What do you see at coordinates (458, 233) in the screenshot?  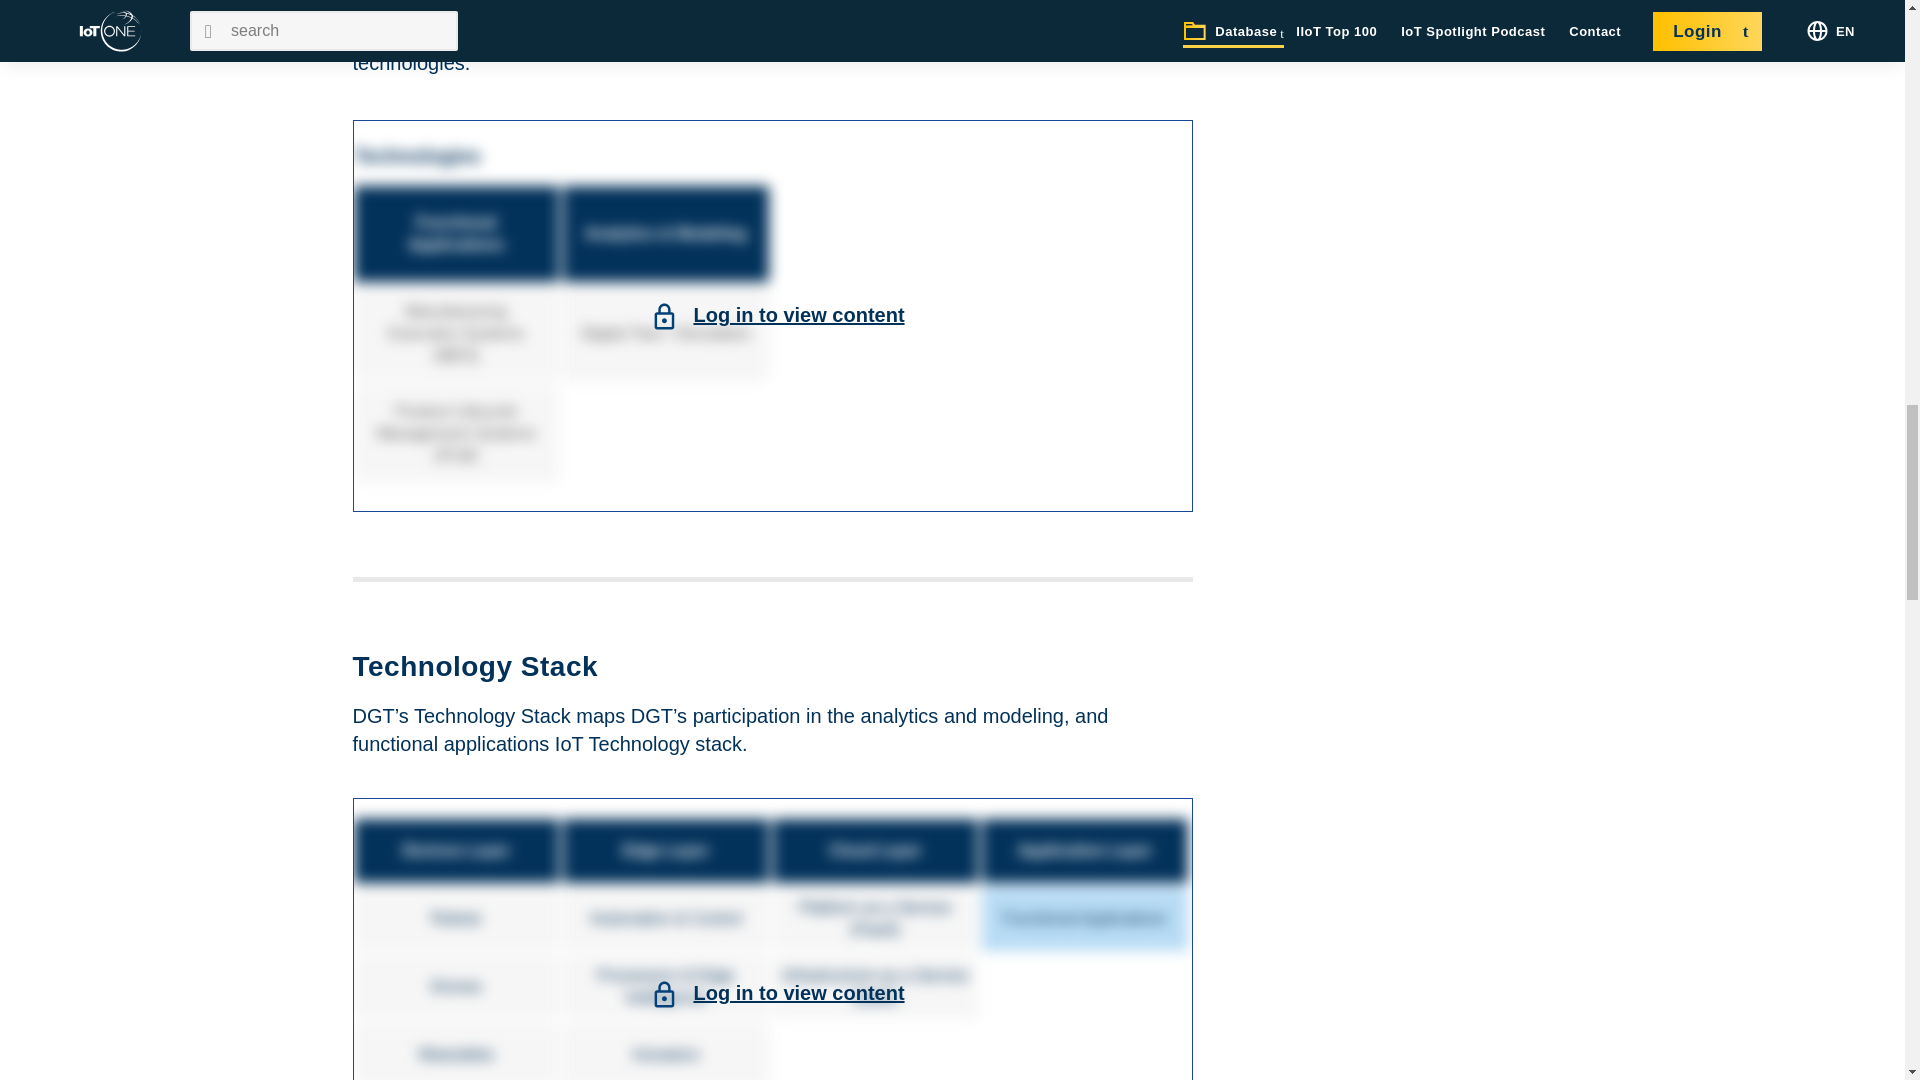 I see `Functional Applications` at bounding box center [458, 233].